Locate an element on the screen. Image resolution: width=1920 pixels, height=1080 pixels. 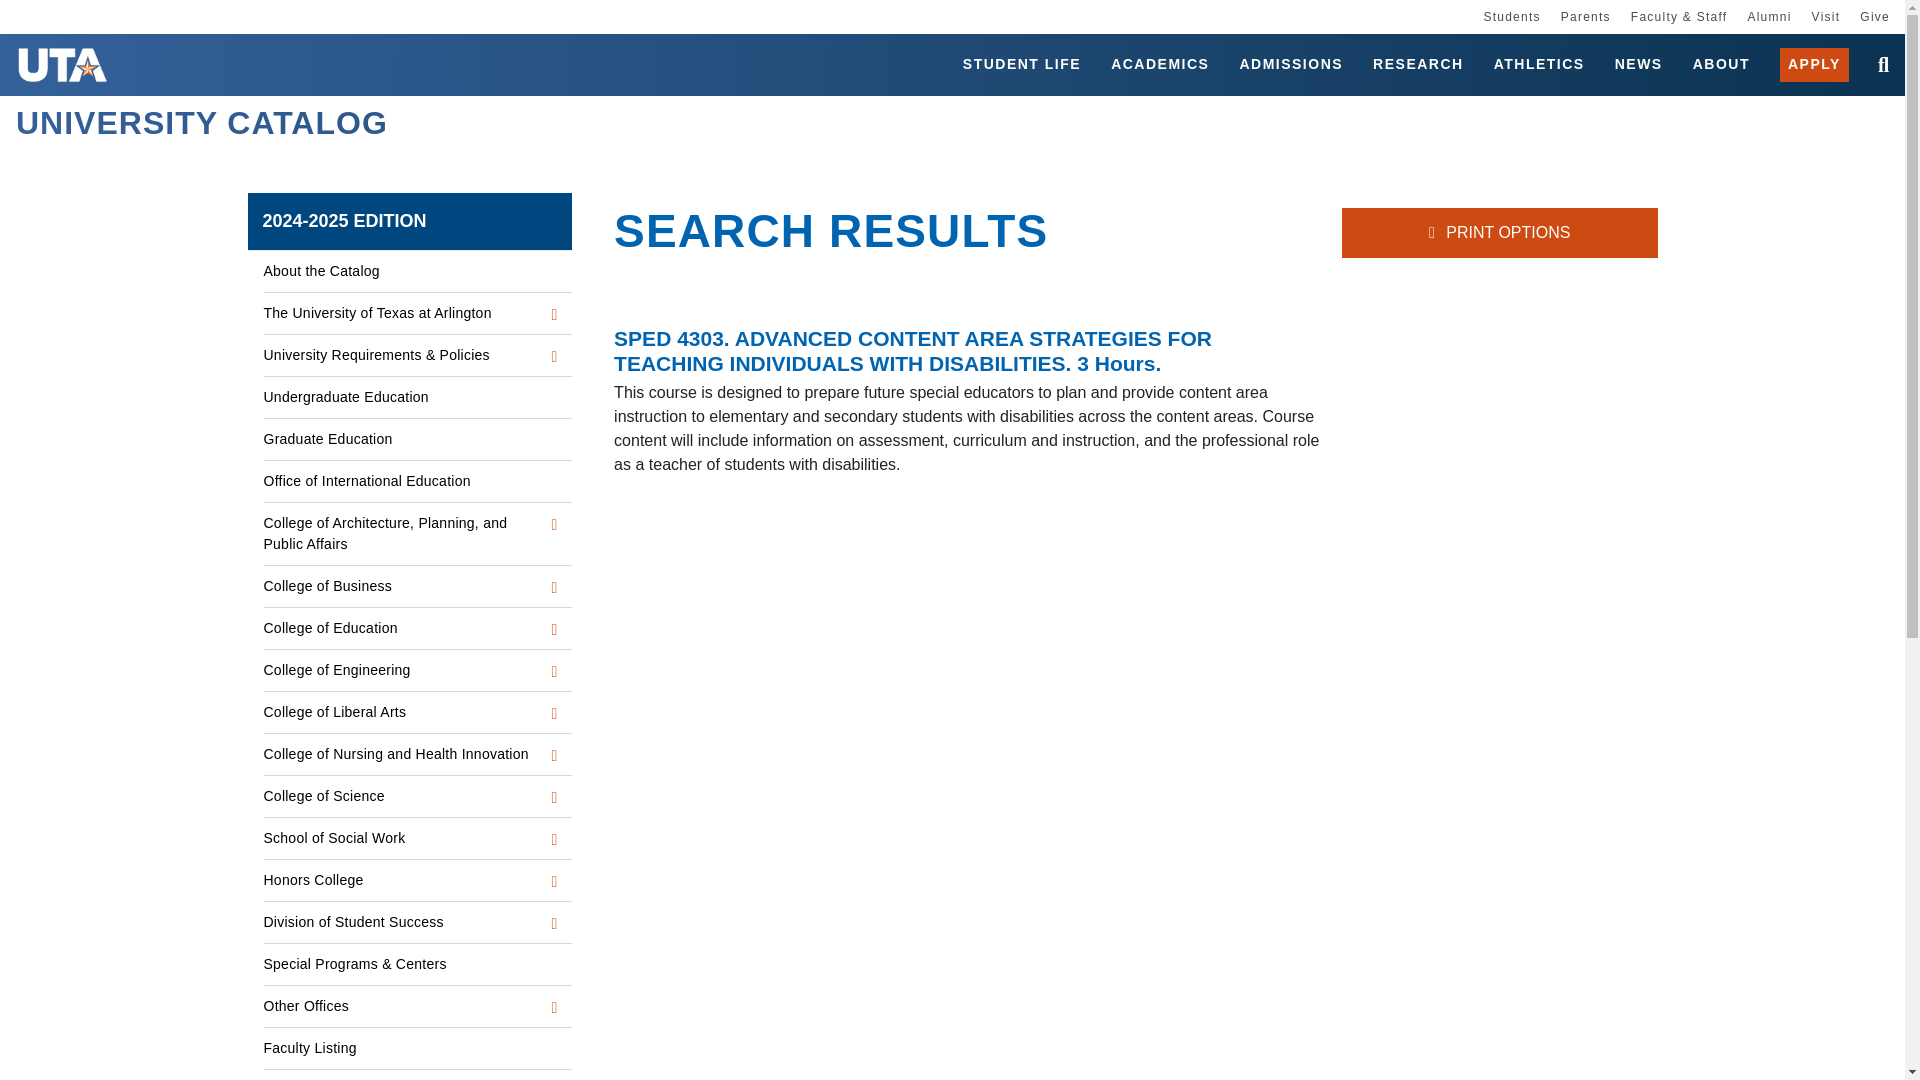
STUDENT LIFE is located at coordinates (1022, 64).